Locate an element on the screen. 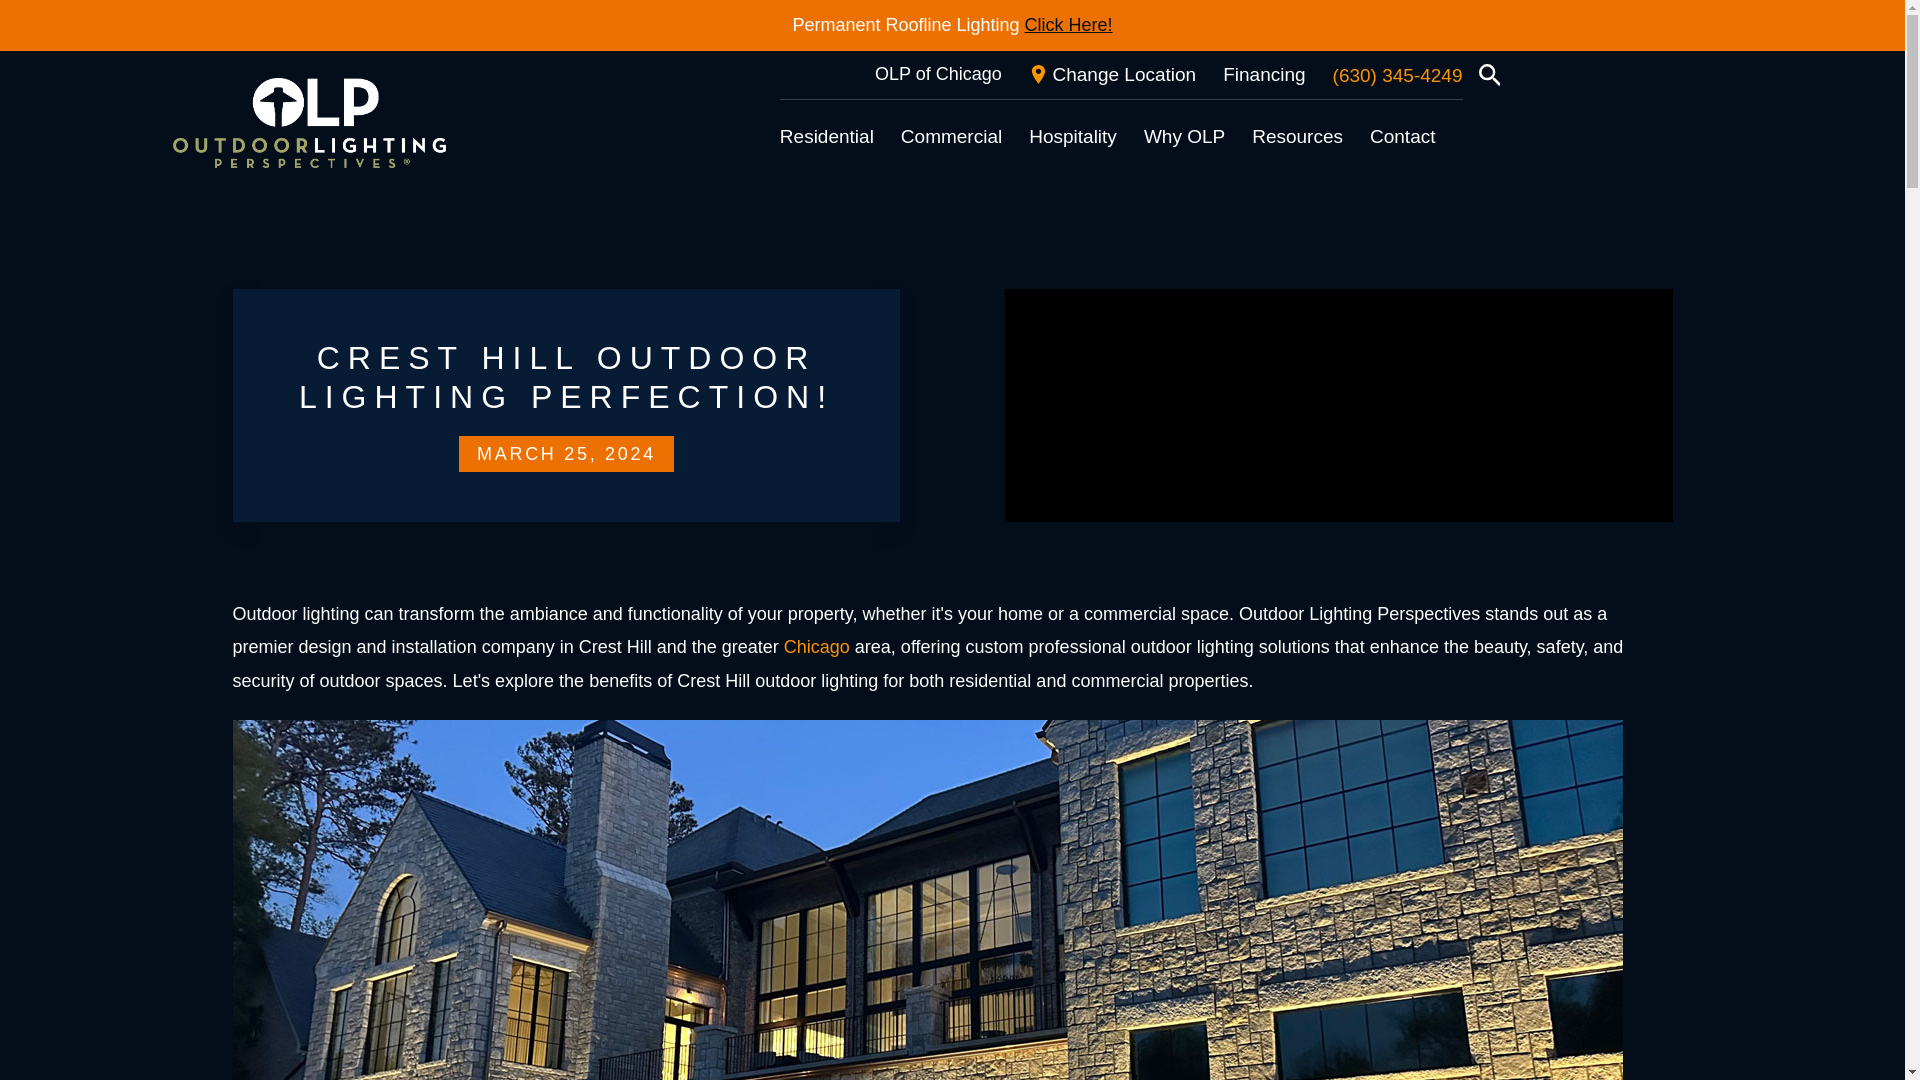 The height and width of the screenshot is (1080, 1920). Hospitality is located at coordinates (1073, 136).